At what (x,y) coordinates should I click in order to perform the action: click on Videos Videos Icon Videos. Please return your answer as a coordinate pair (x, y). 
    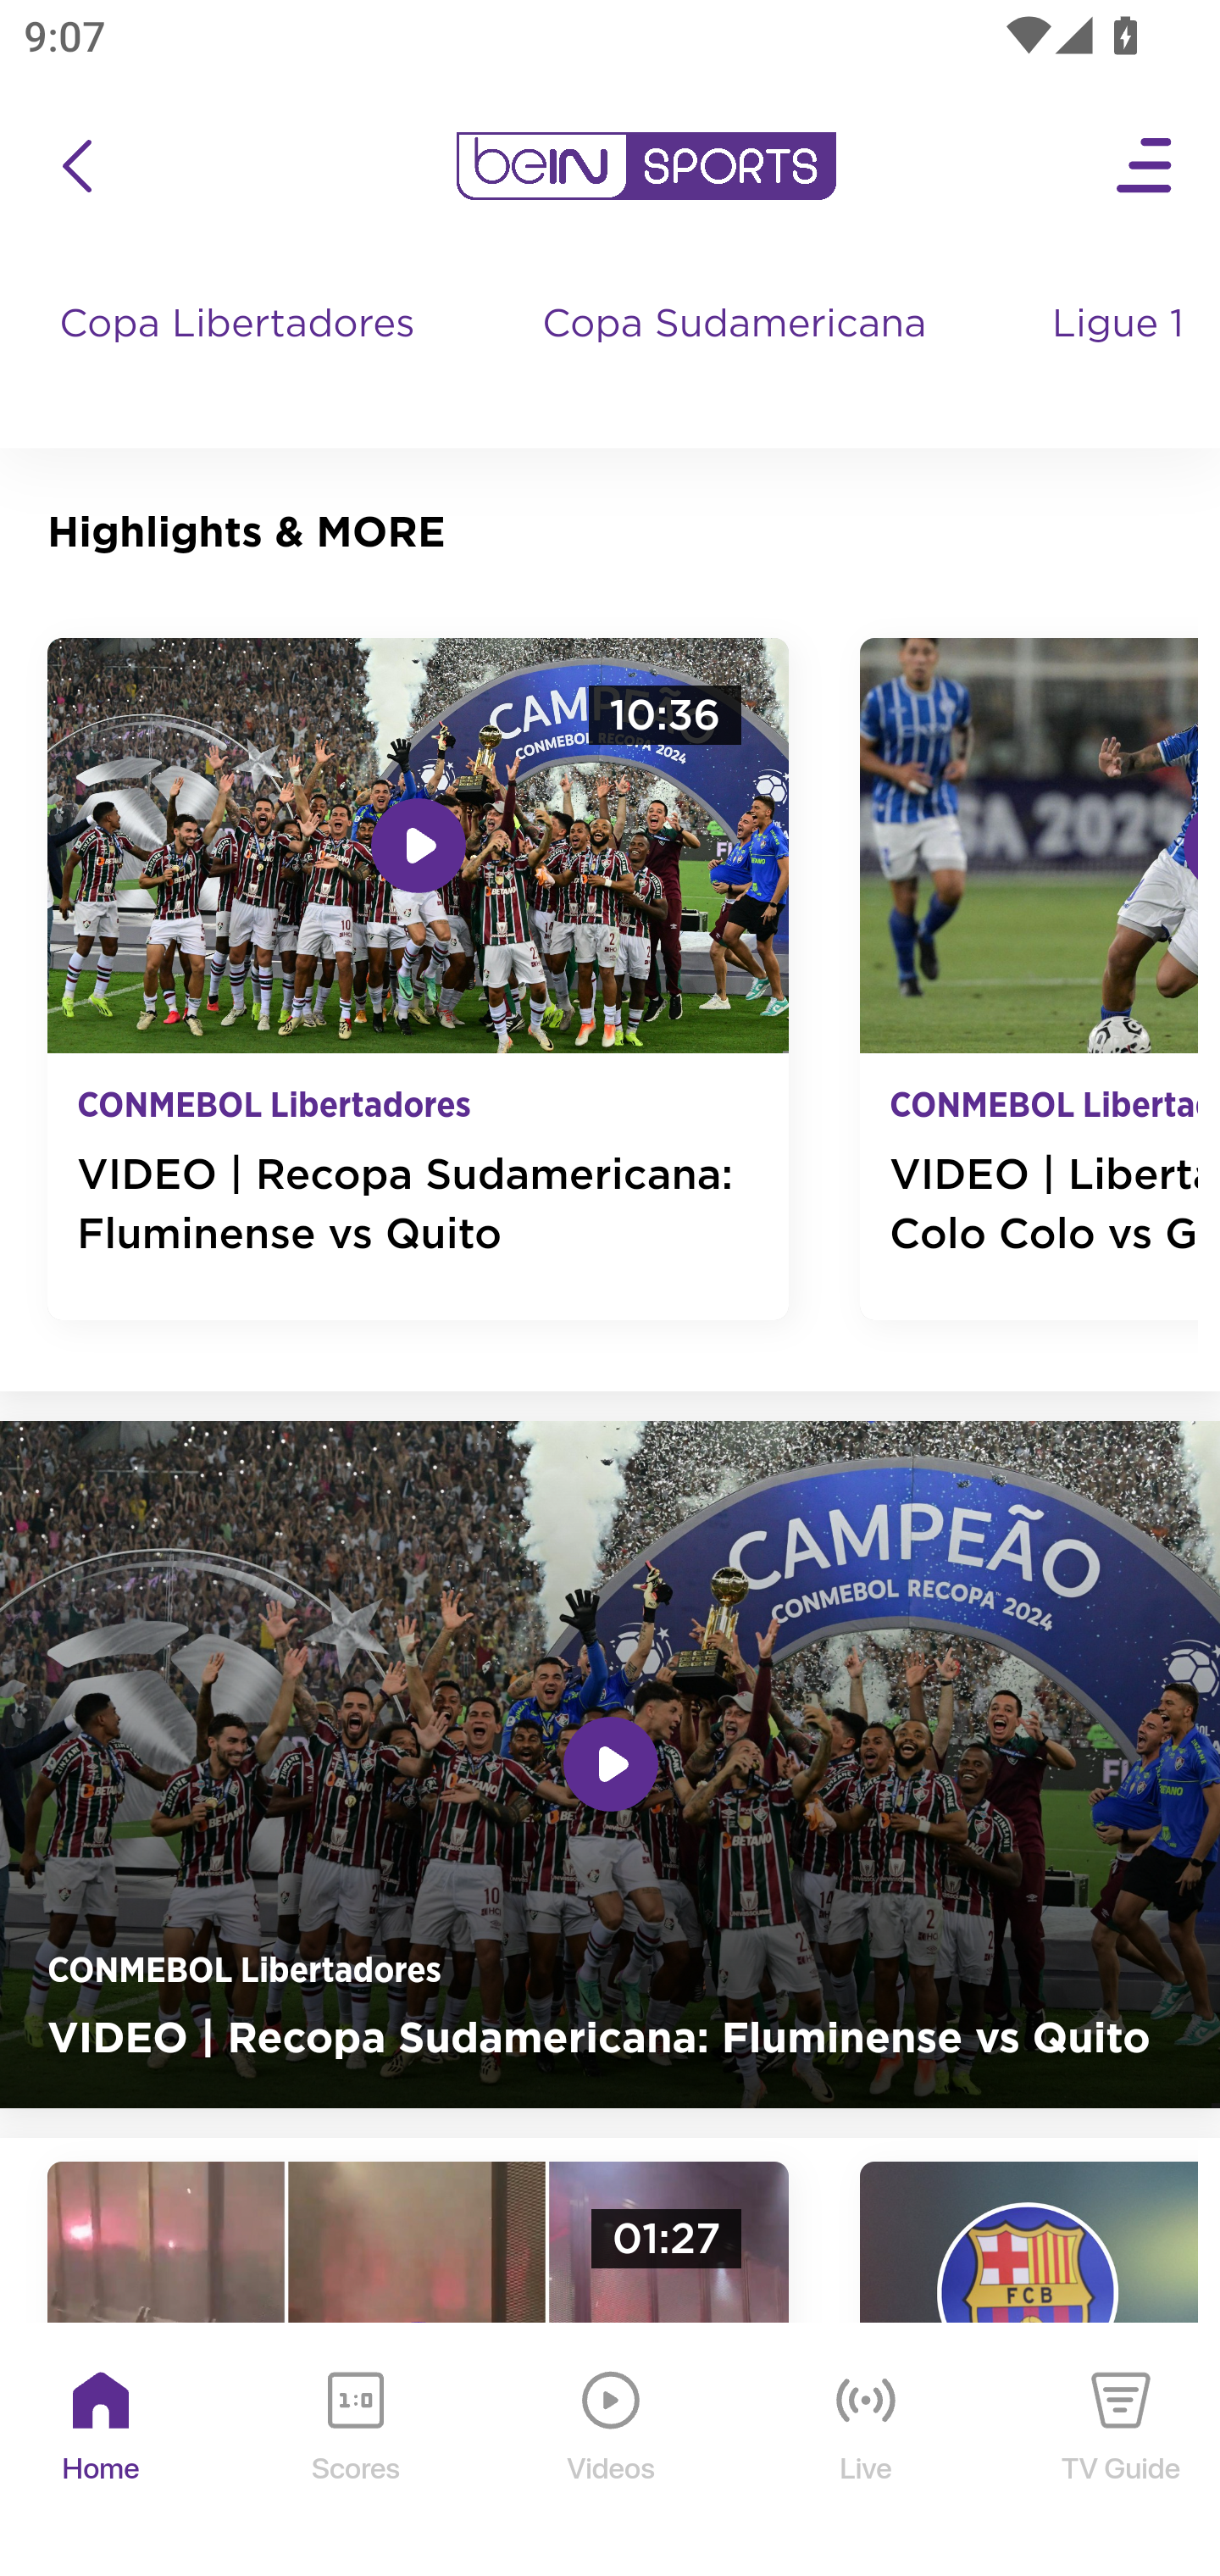
    Looking at the image, I should click on (612, 2451).